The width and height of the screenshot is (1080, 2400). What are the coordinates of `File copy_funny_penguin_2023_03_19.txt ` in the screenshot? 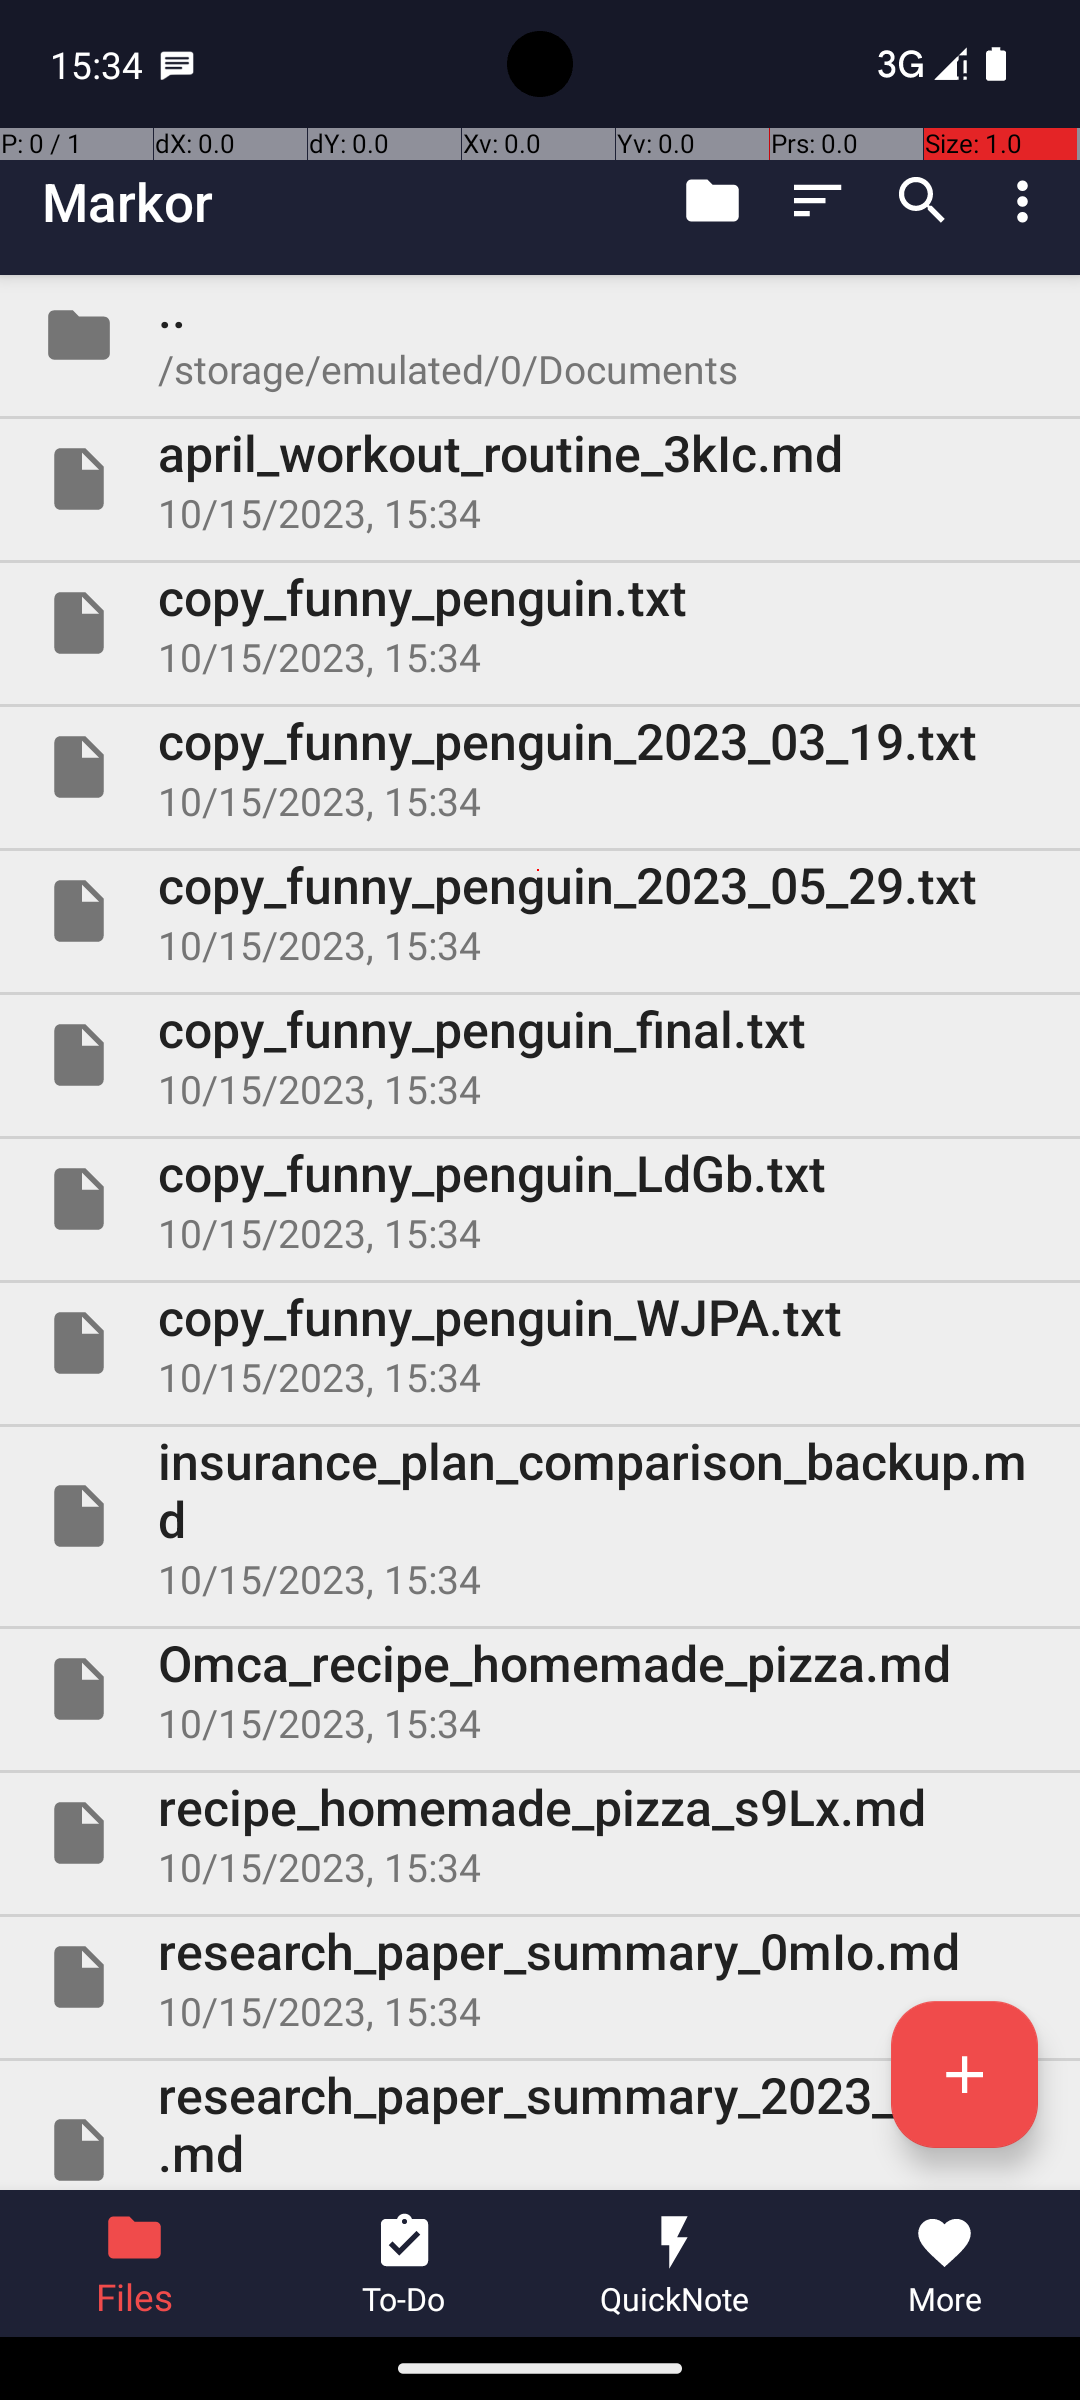 It's located at (540, 766).